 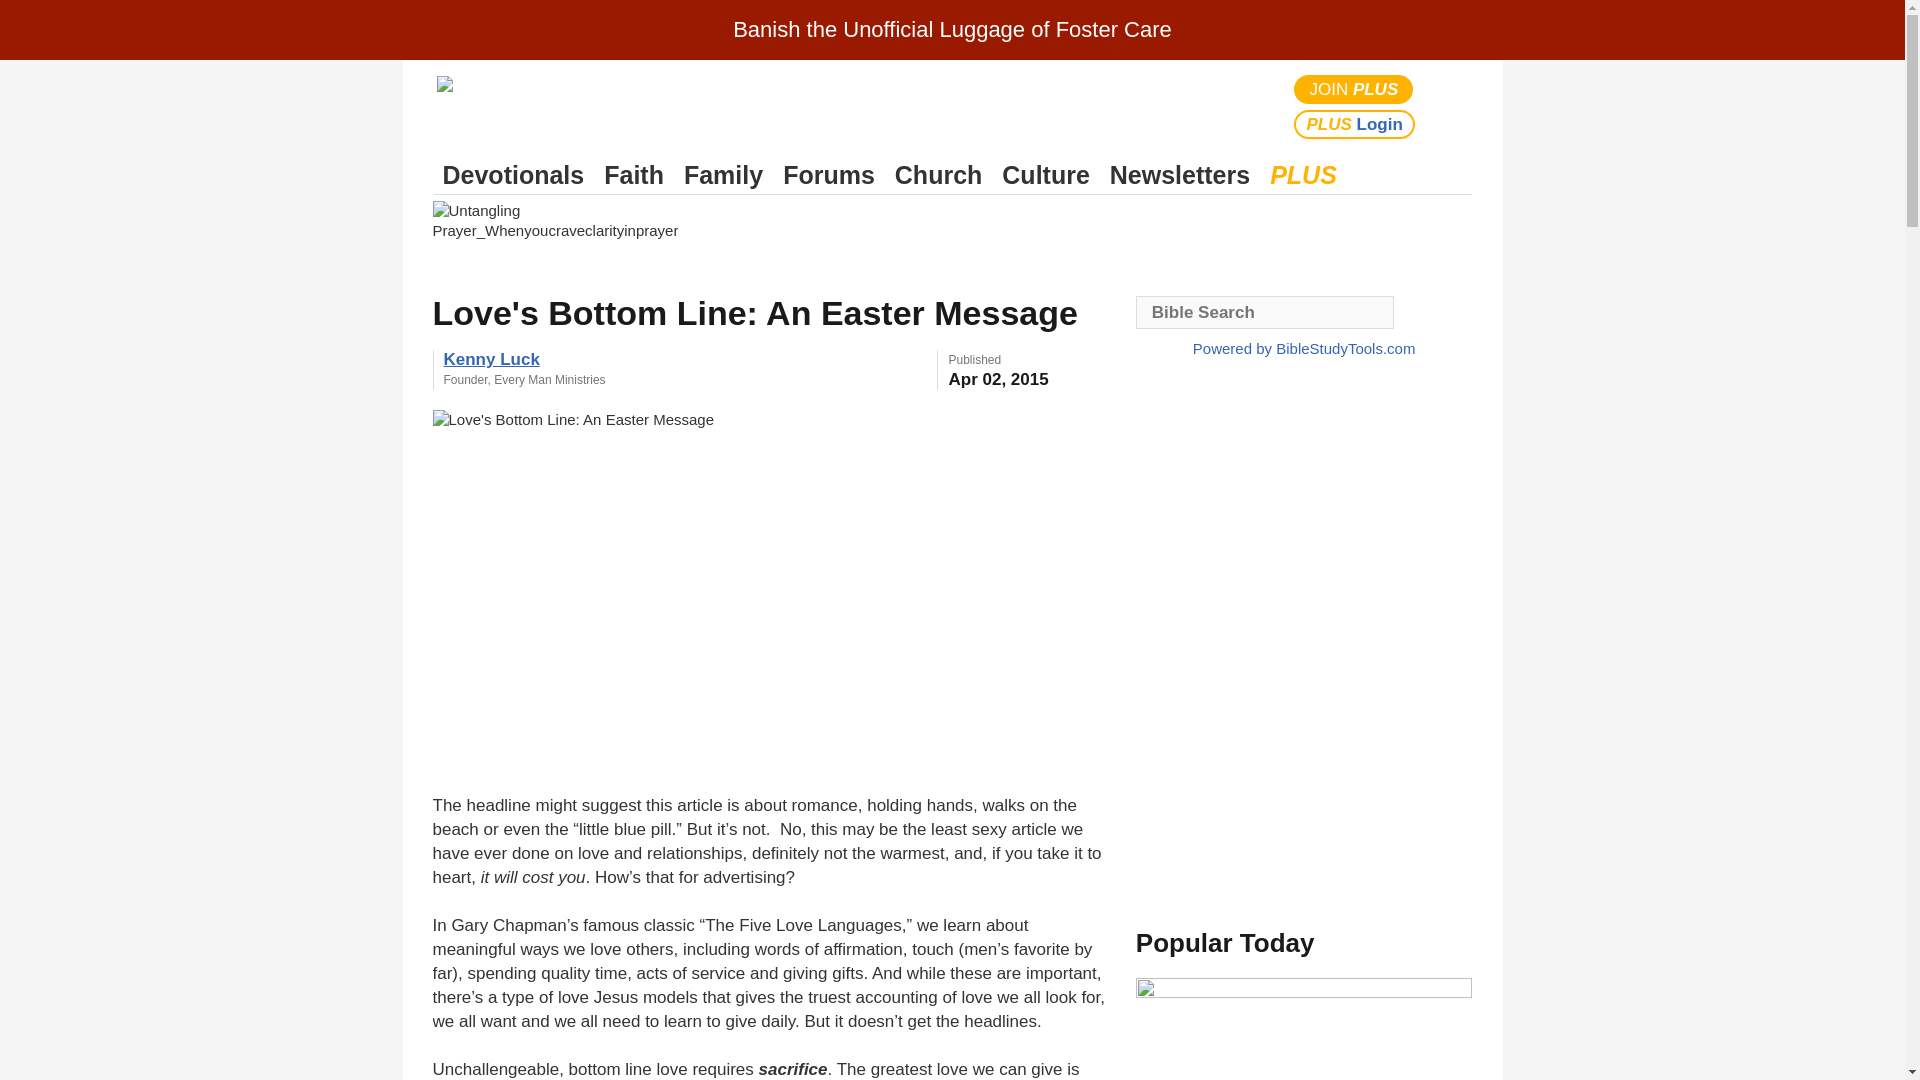 What do you see at coordinates (1354, 88) in the screenshot?
I see `Join Plus` at bounding box center [1354, 88].